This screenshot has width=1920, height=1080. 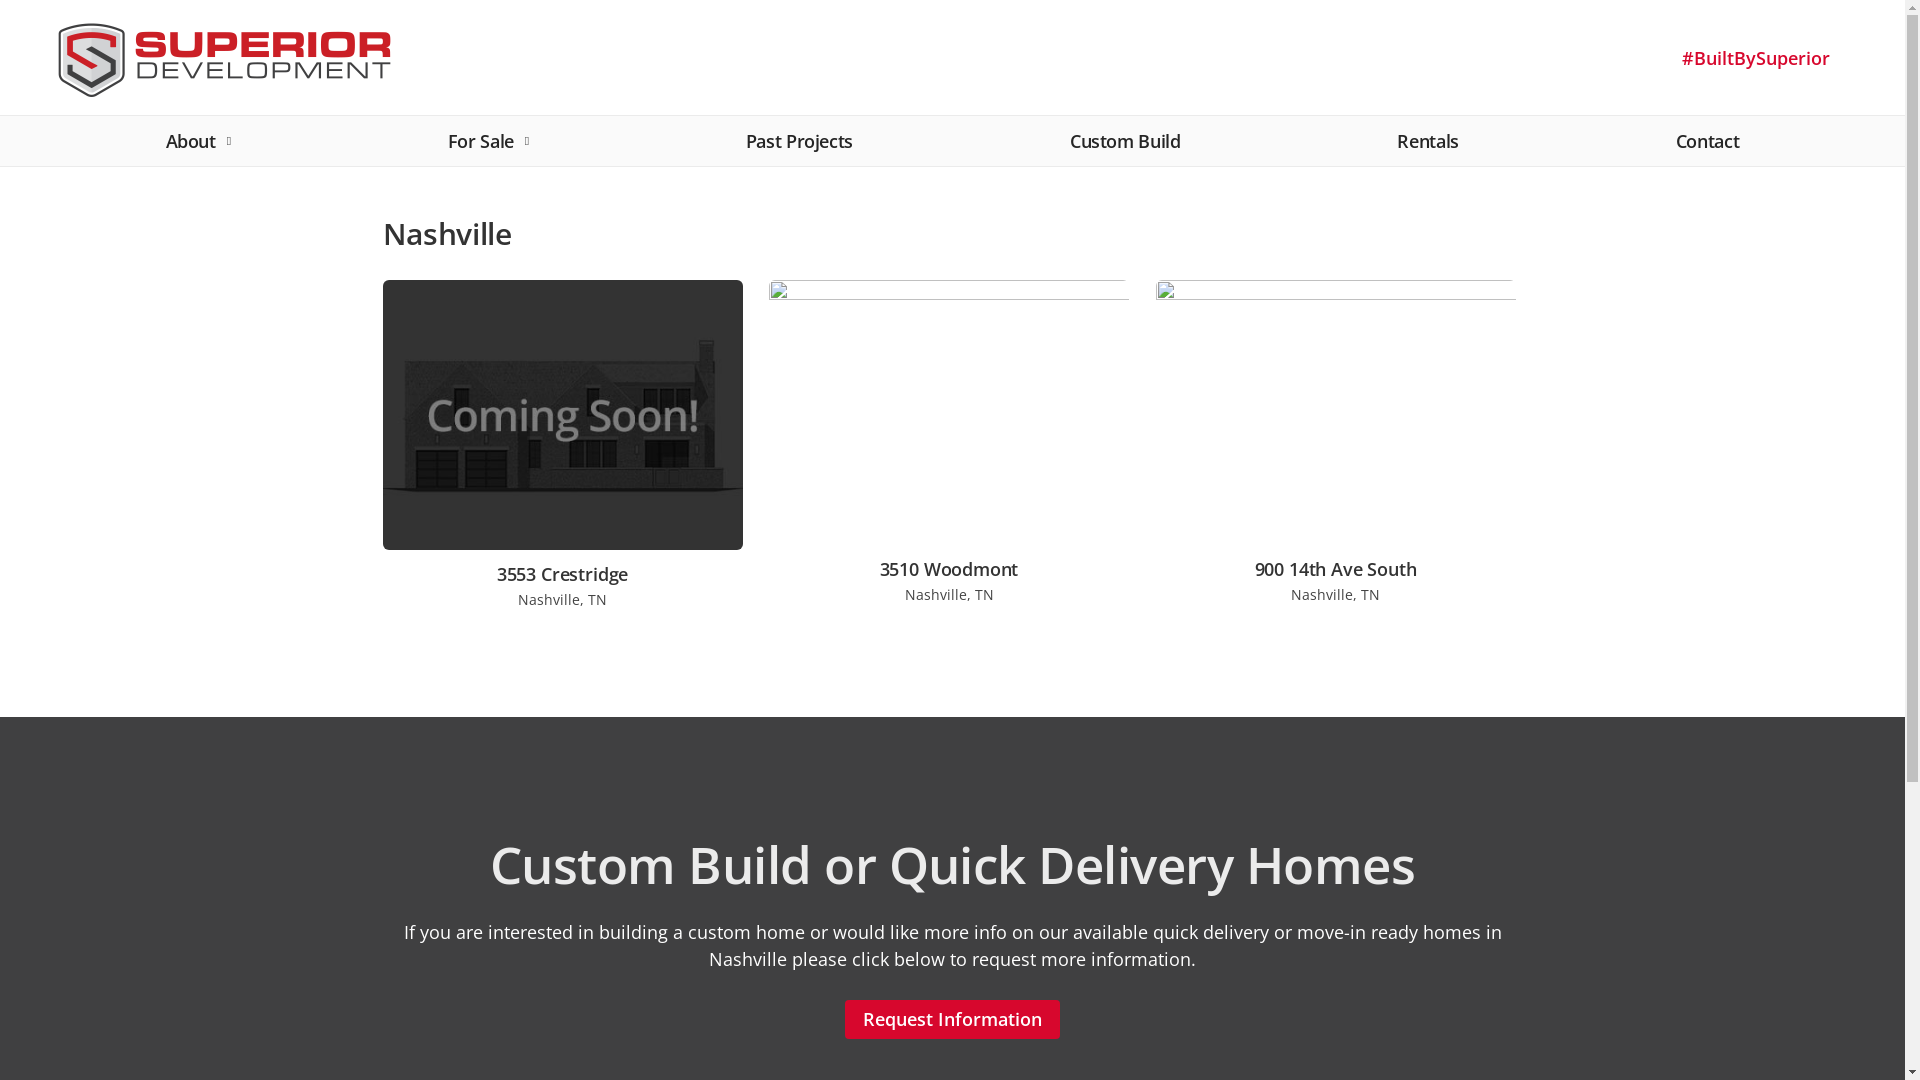 What do you see at coordinates (949, 570) in the screenshot?
I see `3510 Woodmont` at bounding box center [949, 570].